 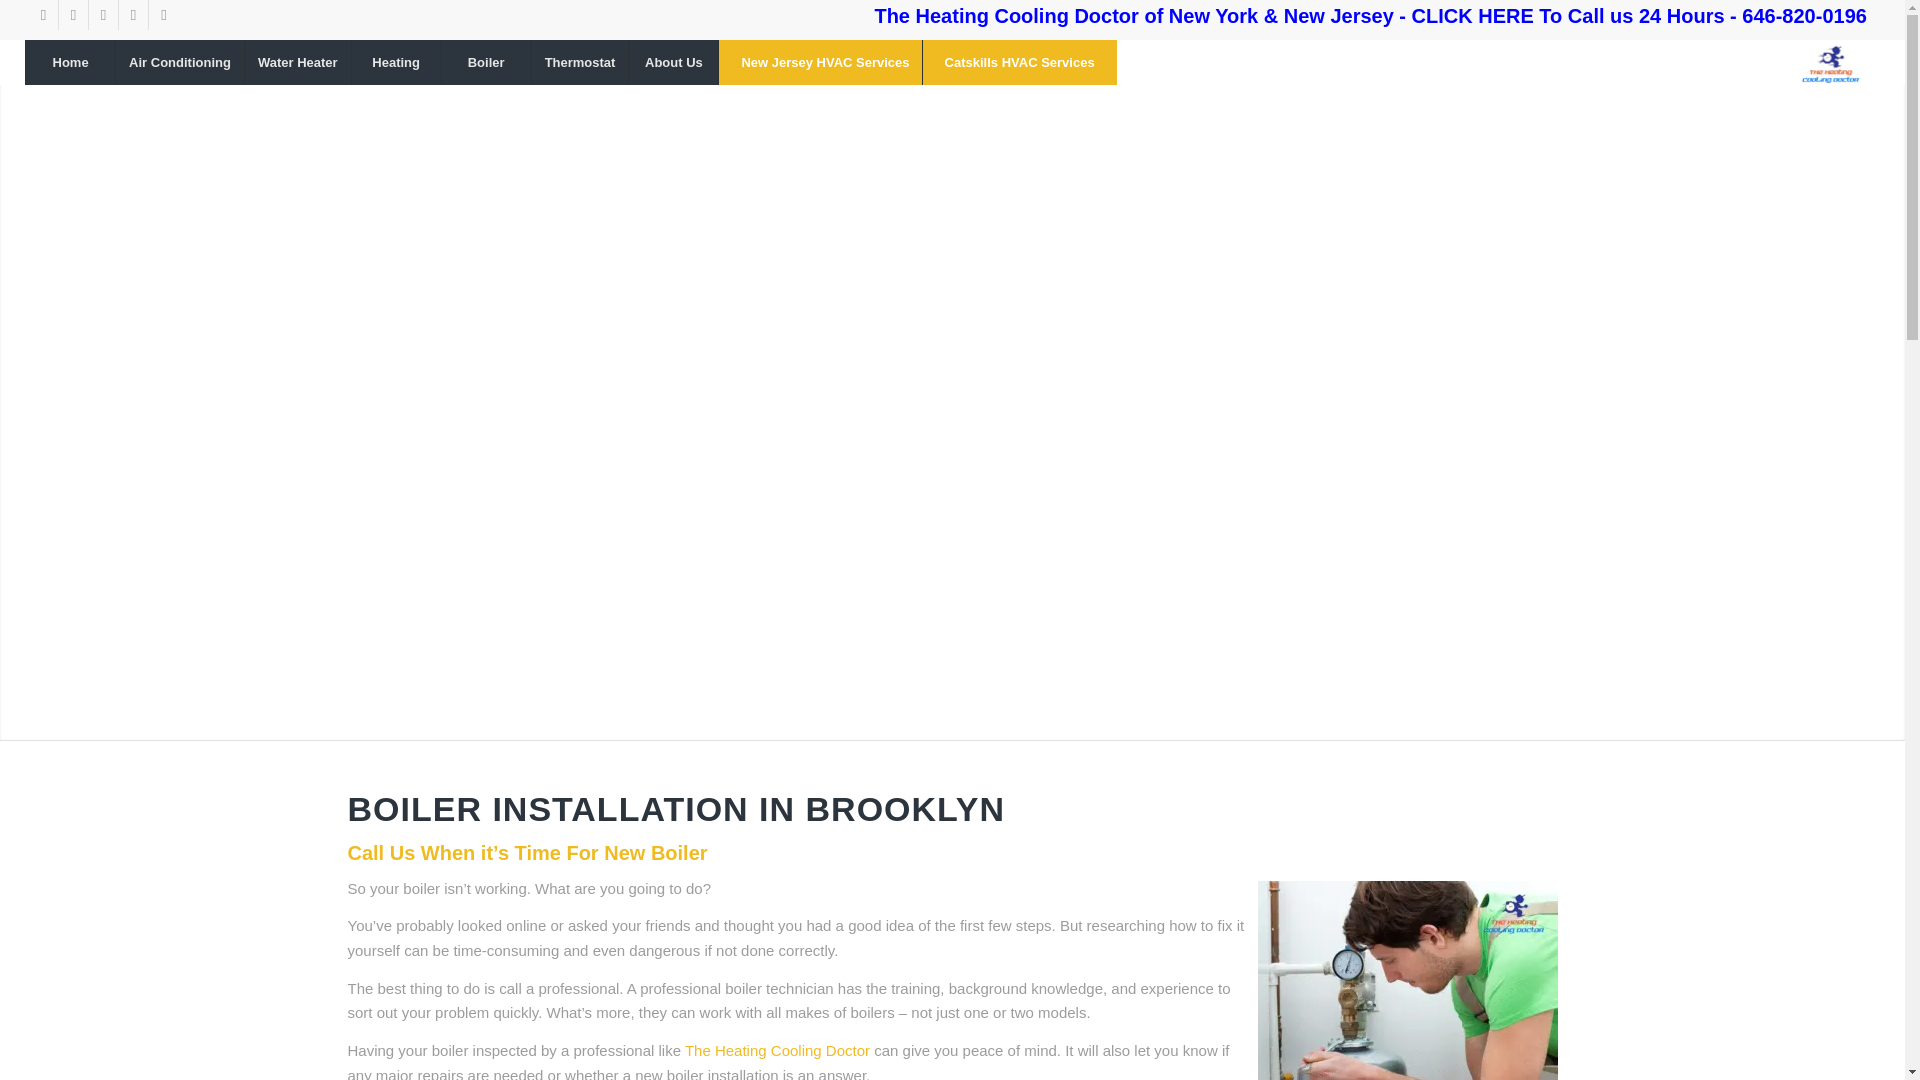 What do you see at coordinates (486, 62) in the screenshot?
I see `Boiler` at bounding box center [486, 62].